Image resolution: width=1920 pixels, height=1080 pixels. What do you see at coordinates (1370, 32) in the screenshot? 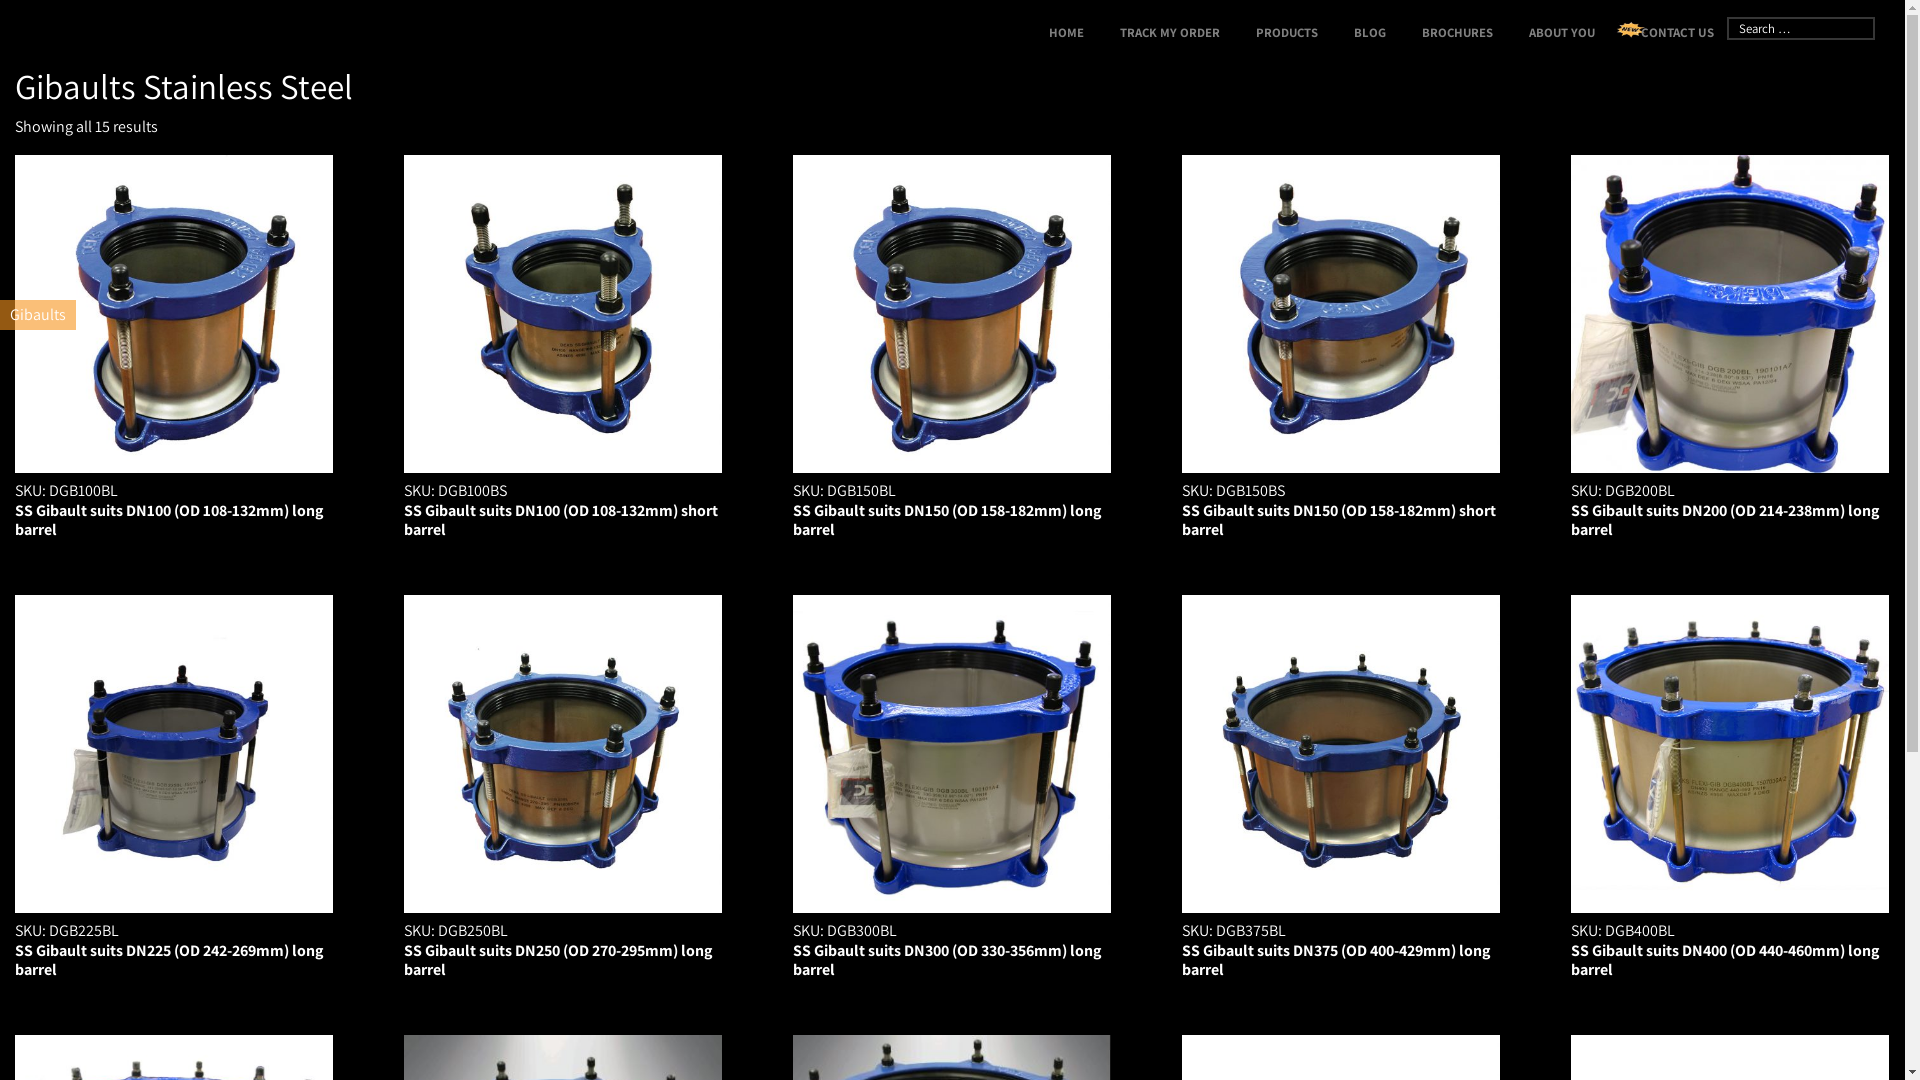
I see `BLOG` at bounding box center [1370, 32].